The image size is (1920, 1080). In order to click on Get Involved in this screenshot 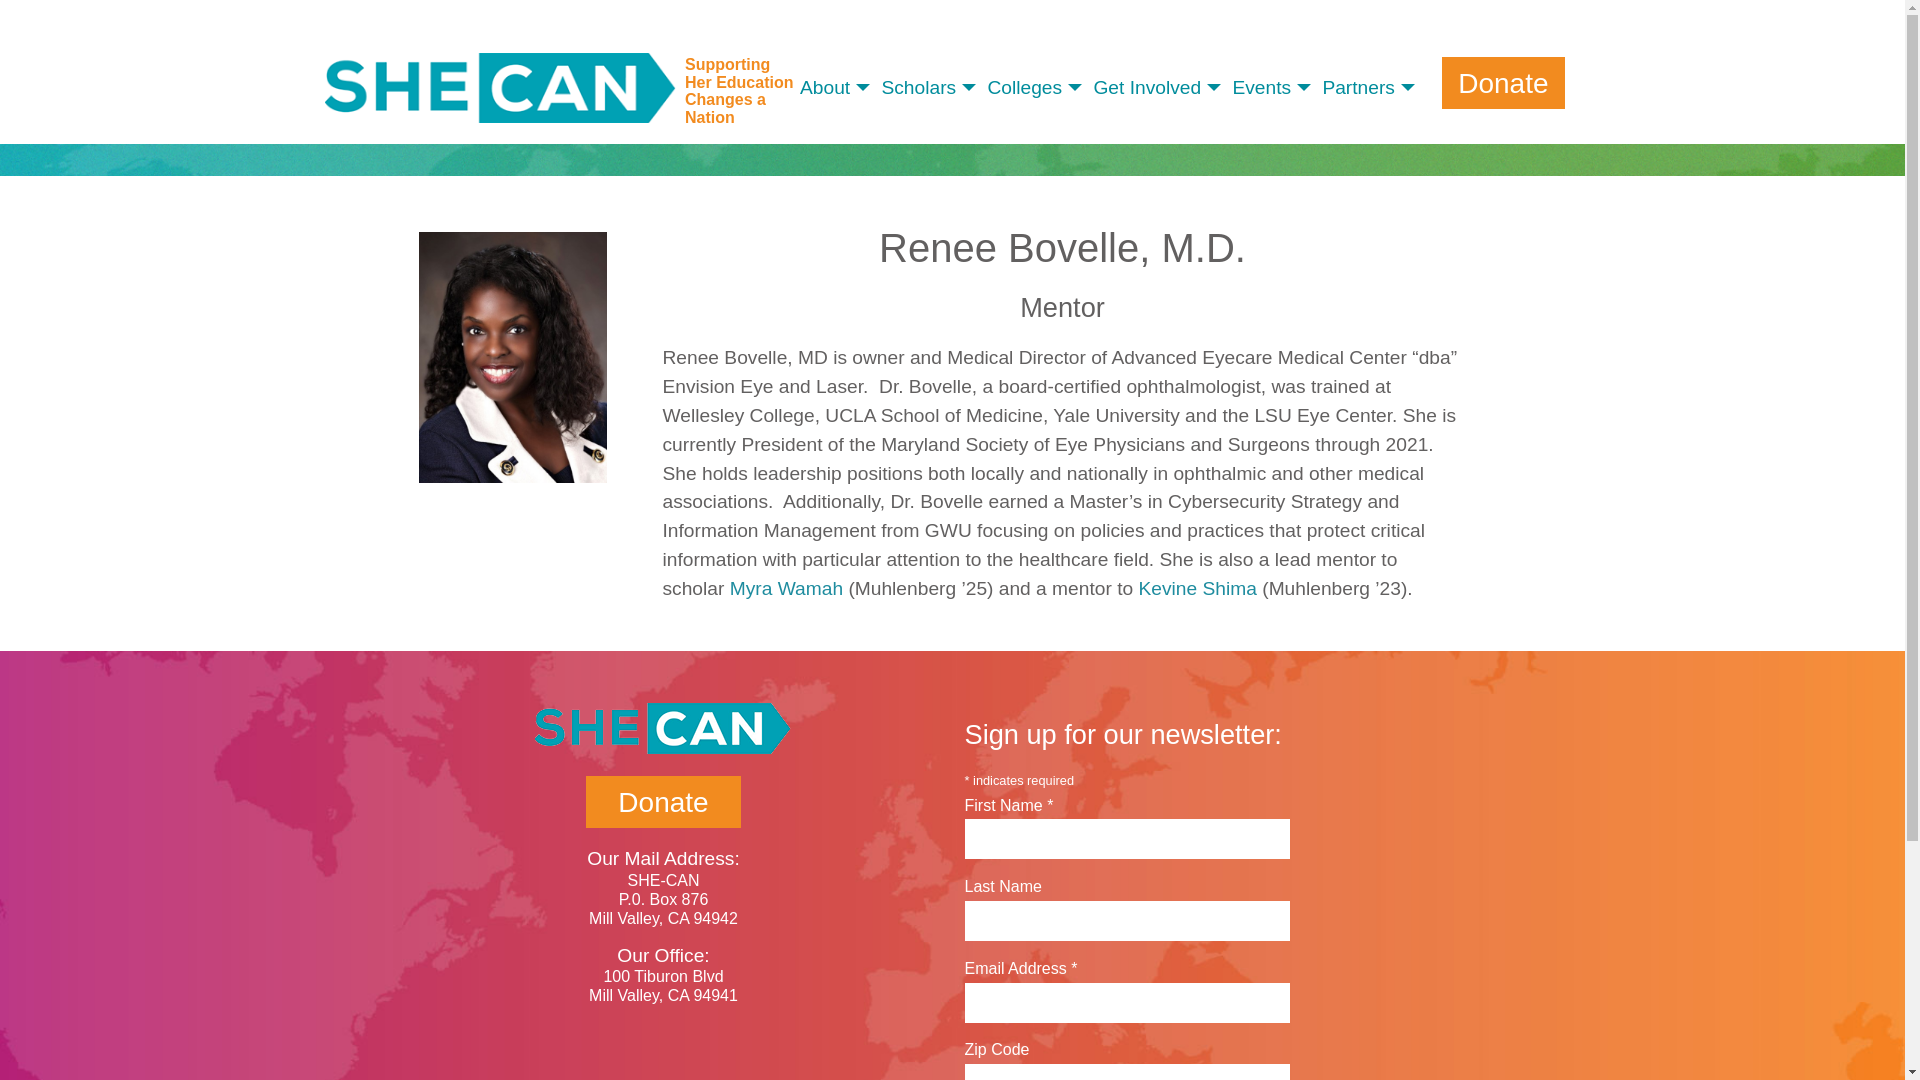, I will do `click(1162, 88)`.